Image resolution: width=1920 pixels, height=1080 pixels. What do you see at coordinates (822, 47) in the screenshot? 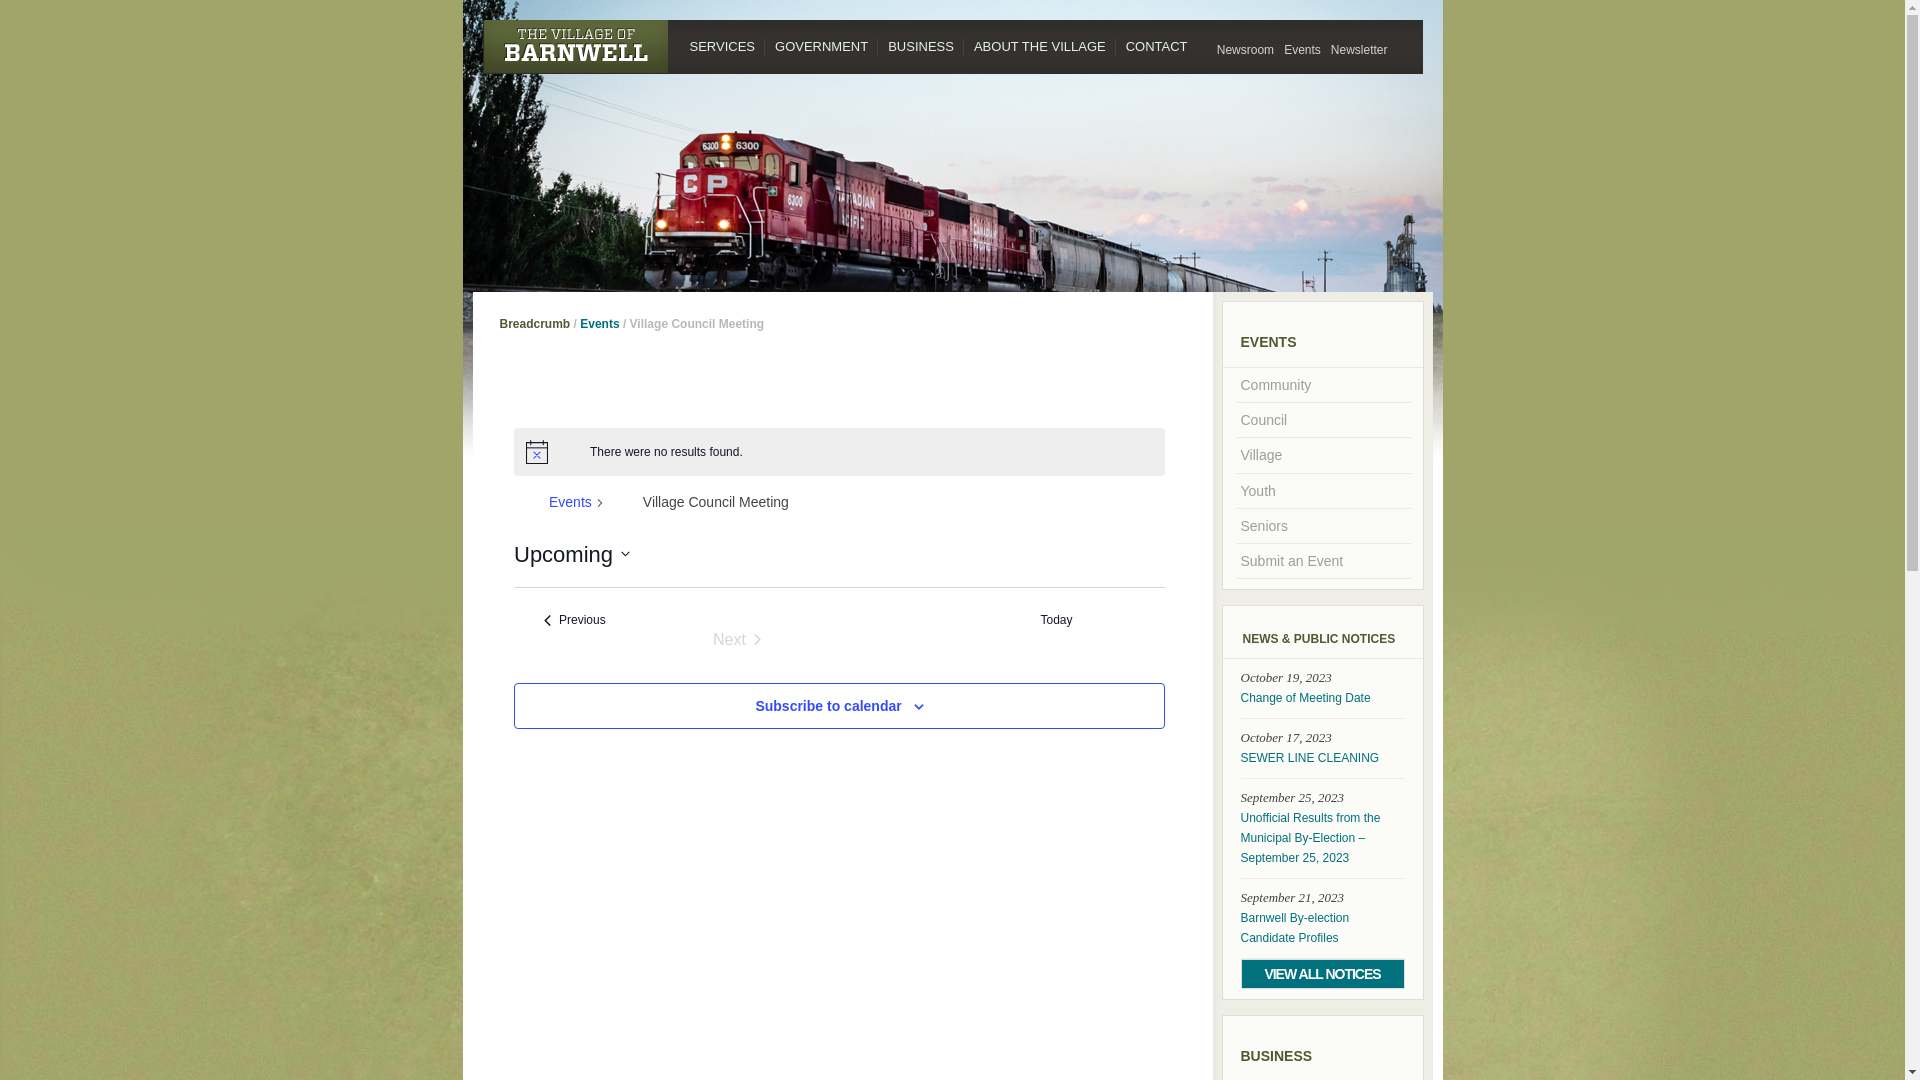
I see `GOVERNMENT` at bounding box center [822, 47].